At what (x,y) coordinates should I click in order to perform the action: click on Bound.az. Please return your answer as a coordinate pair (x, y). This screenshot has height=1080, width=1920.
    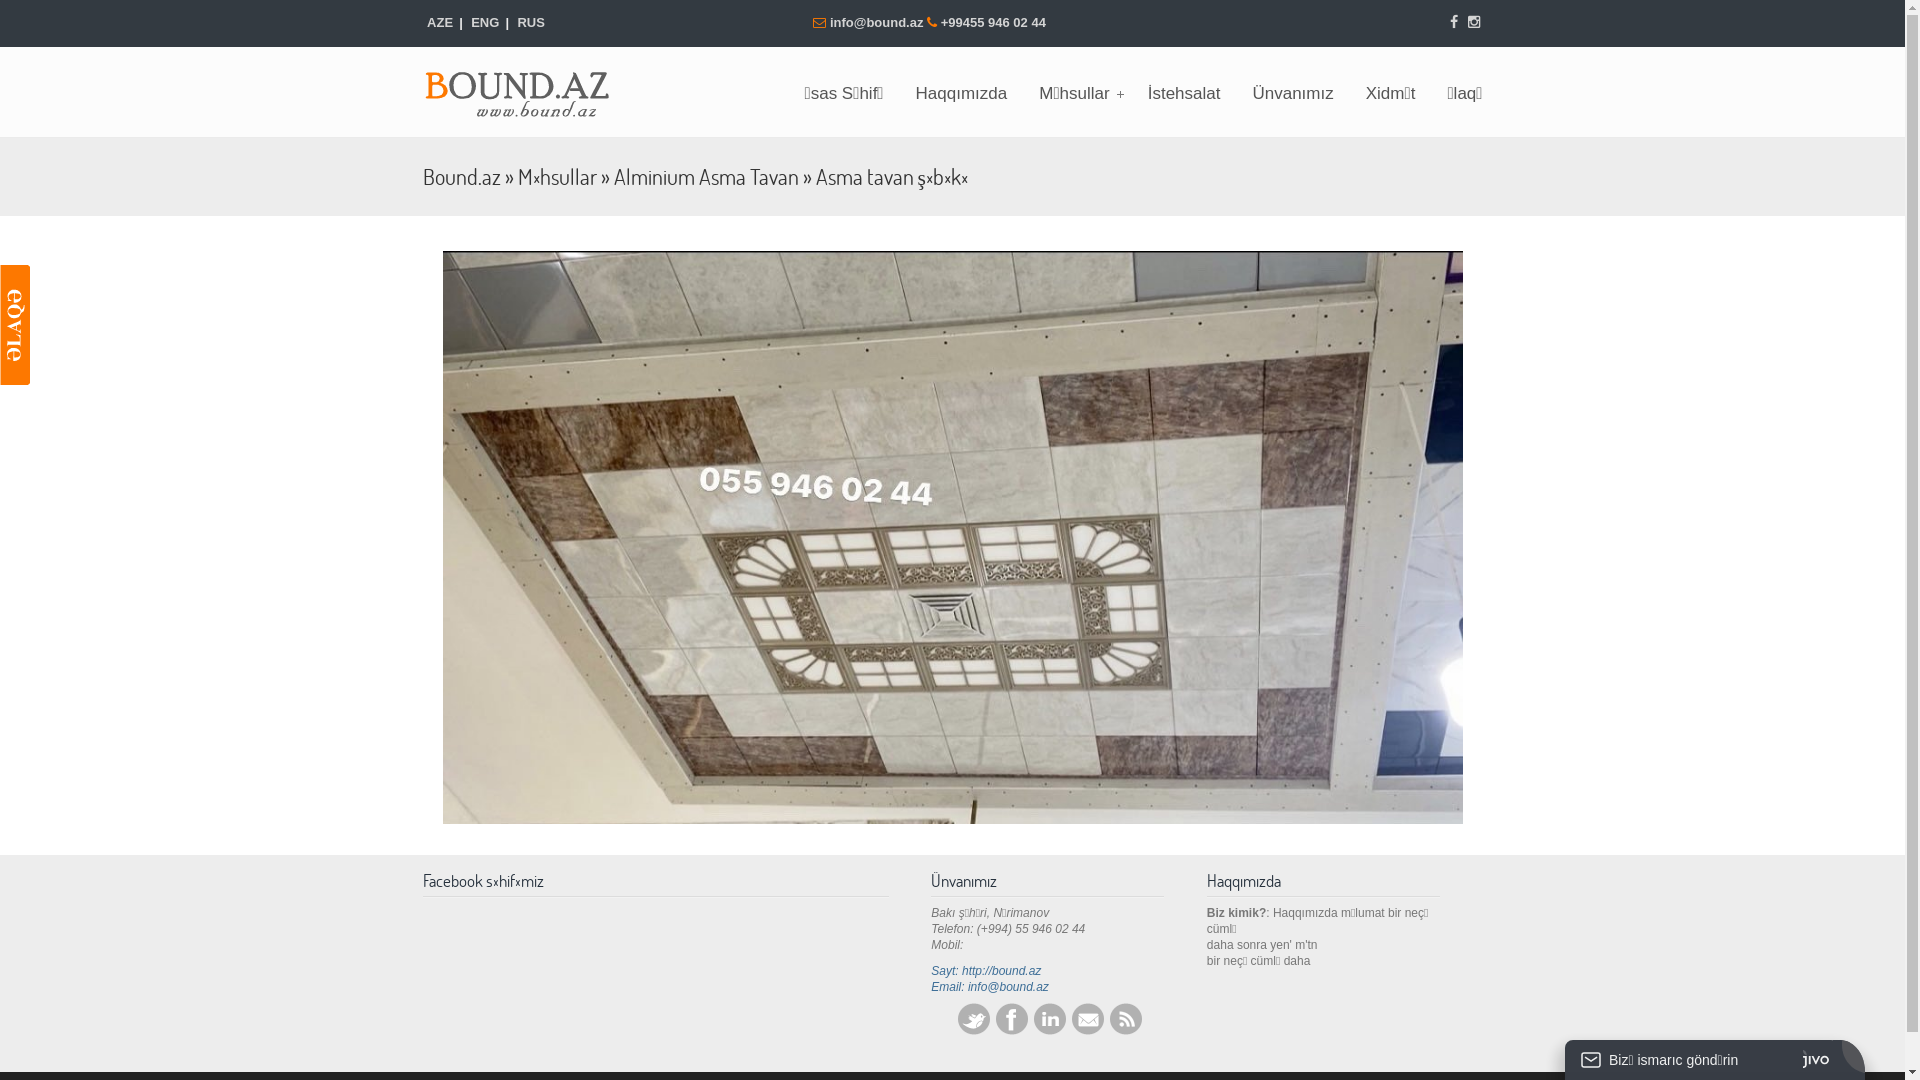
    Looking at the image, I should click on (527, 88).